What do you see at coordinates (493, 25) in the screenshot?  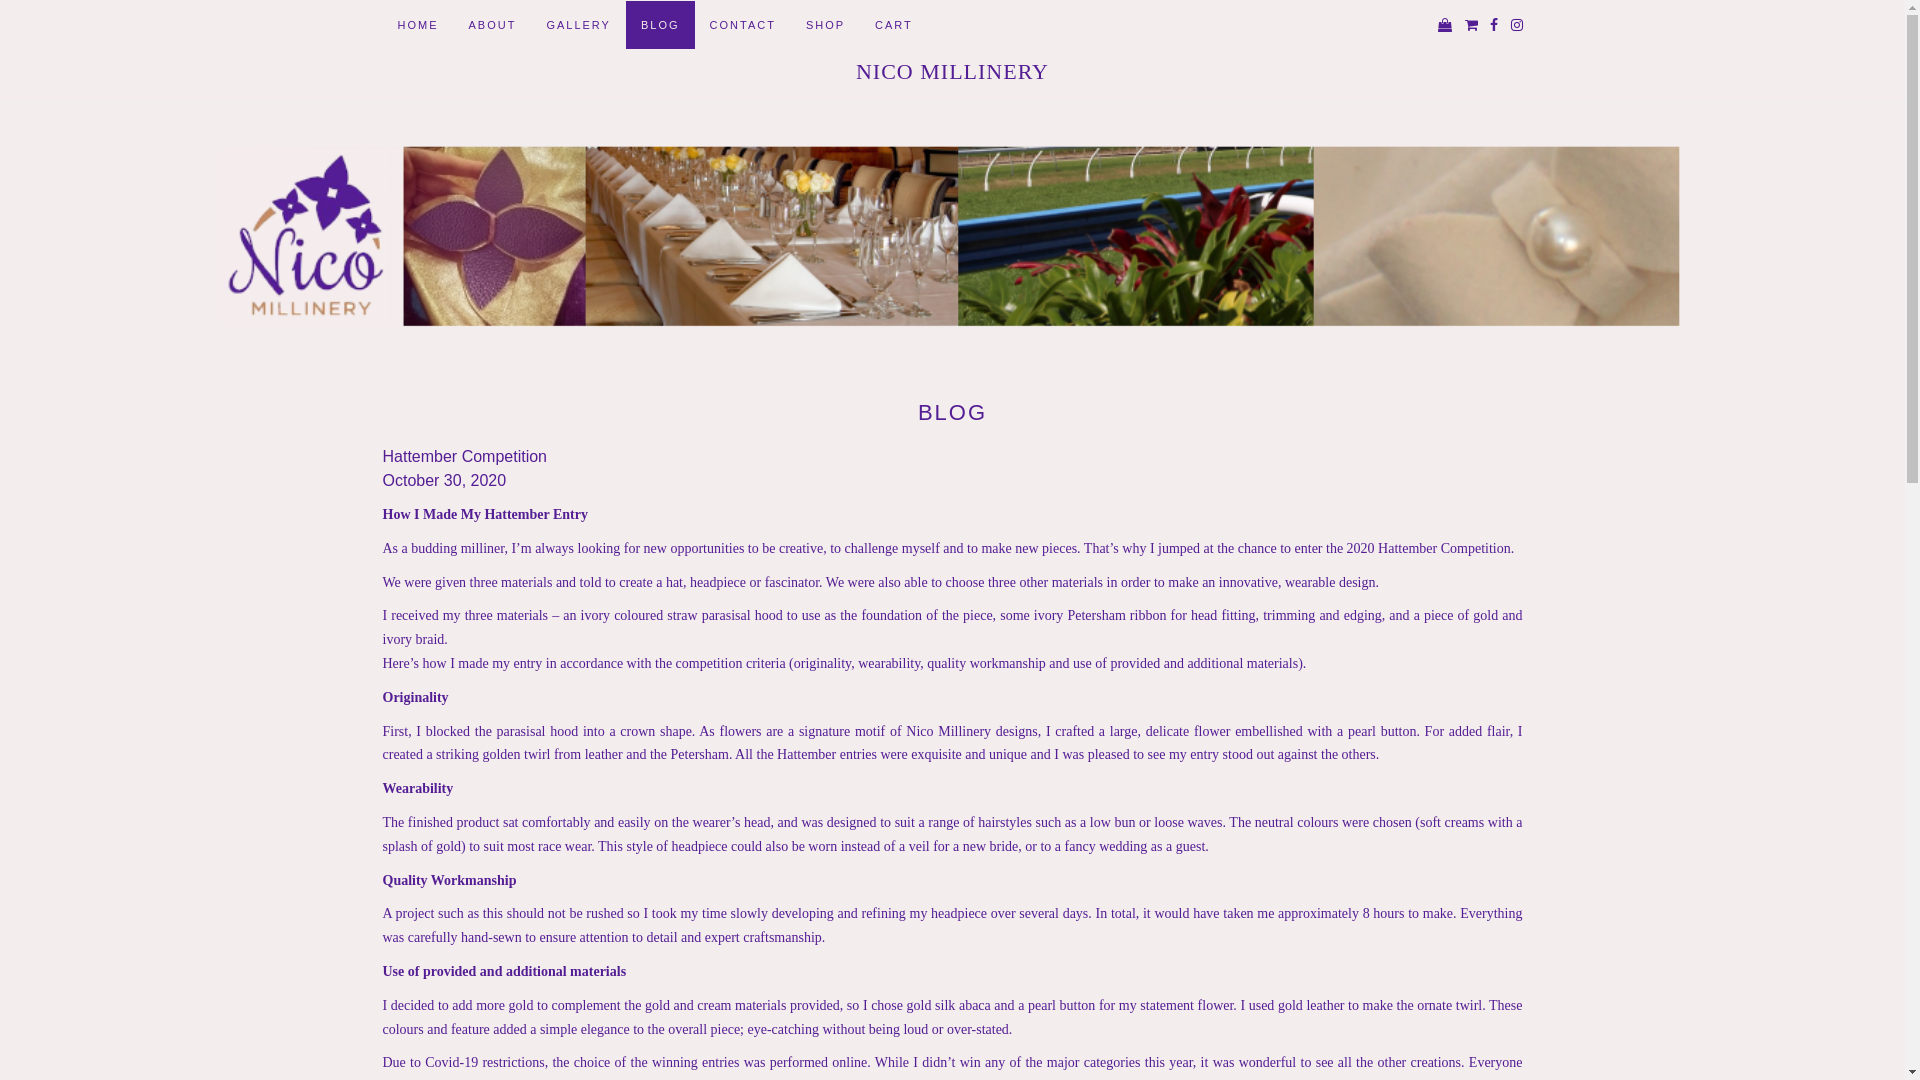 I see `ABOUT` at bounding box center [493, 25].